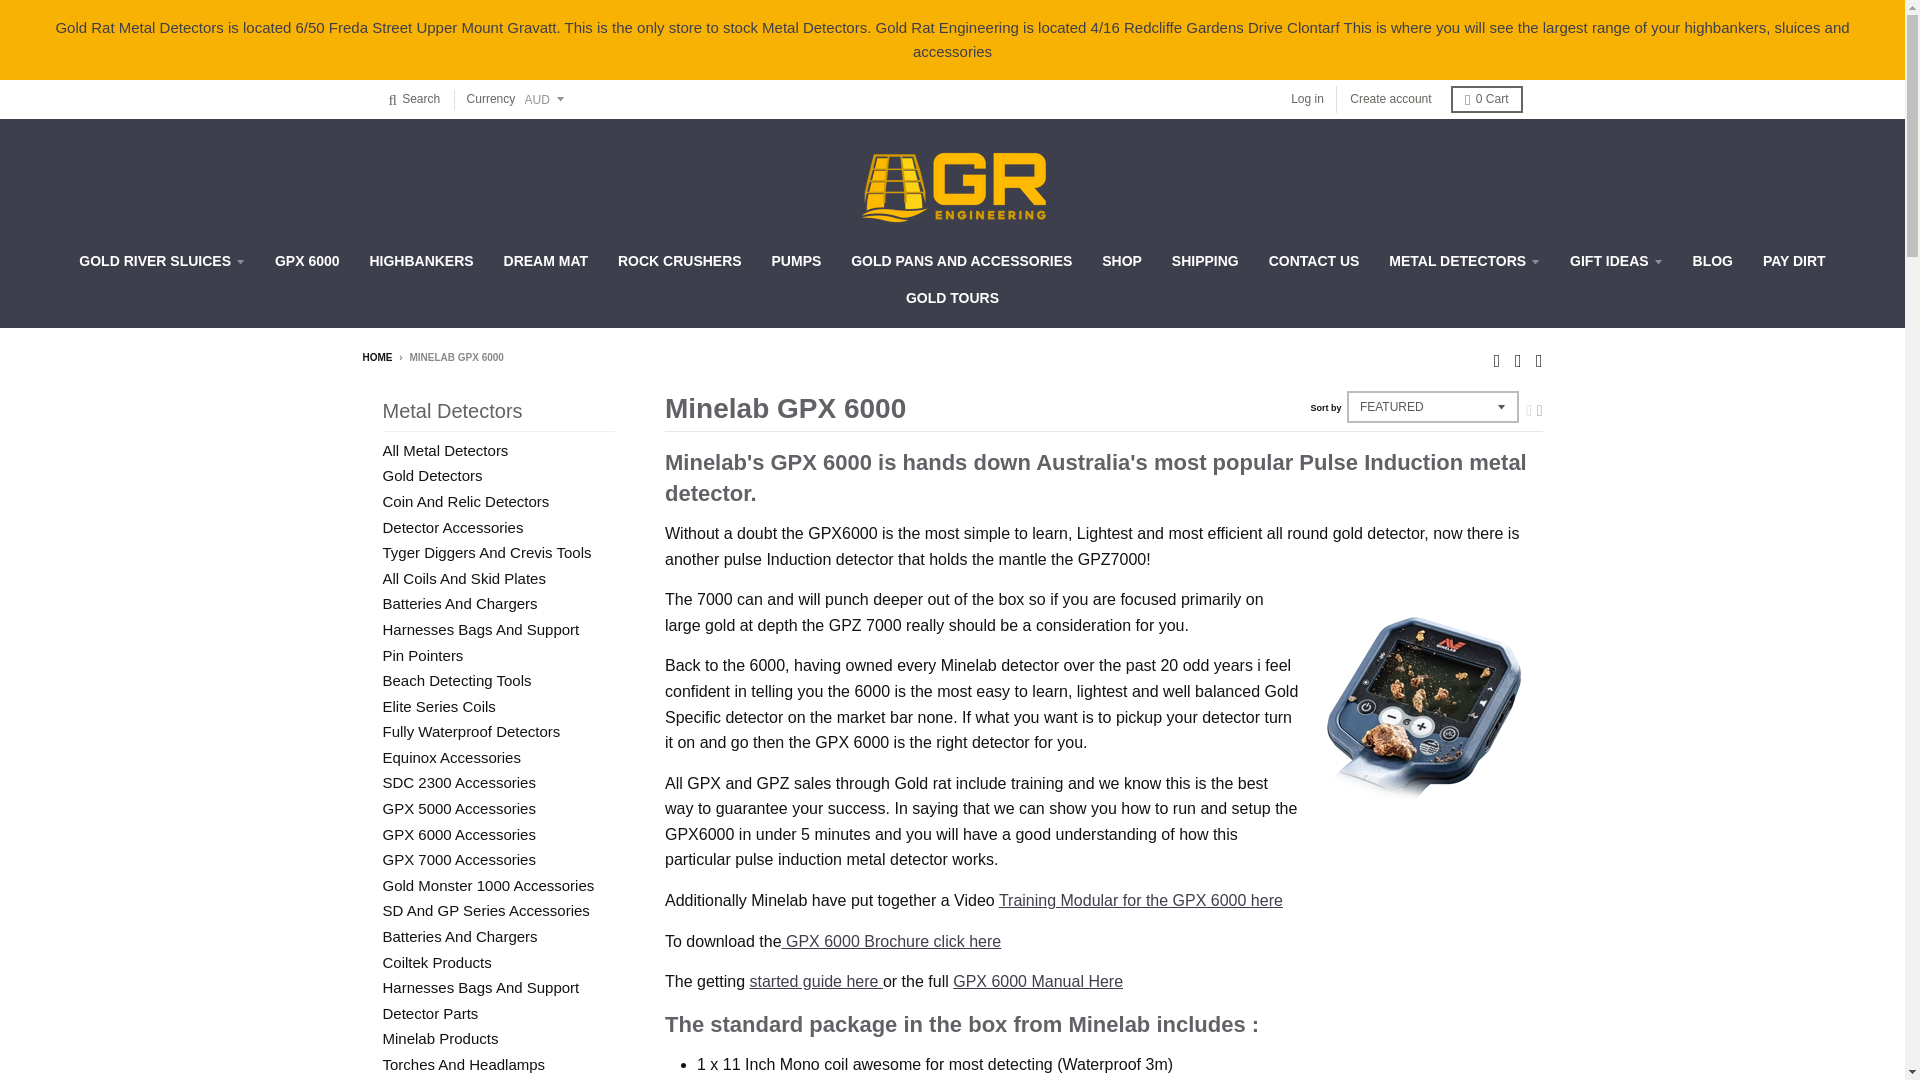  What do you see at coordinates (414, 100) in the screenshot?
I see `Search` at bounding box center [414, 100].